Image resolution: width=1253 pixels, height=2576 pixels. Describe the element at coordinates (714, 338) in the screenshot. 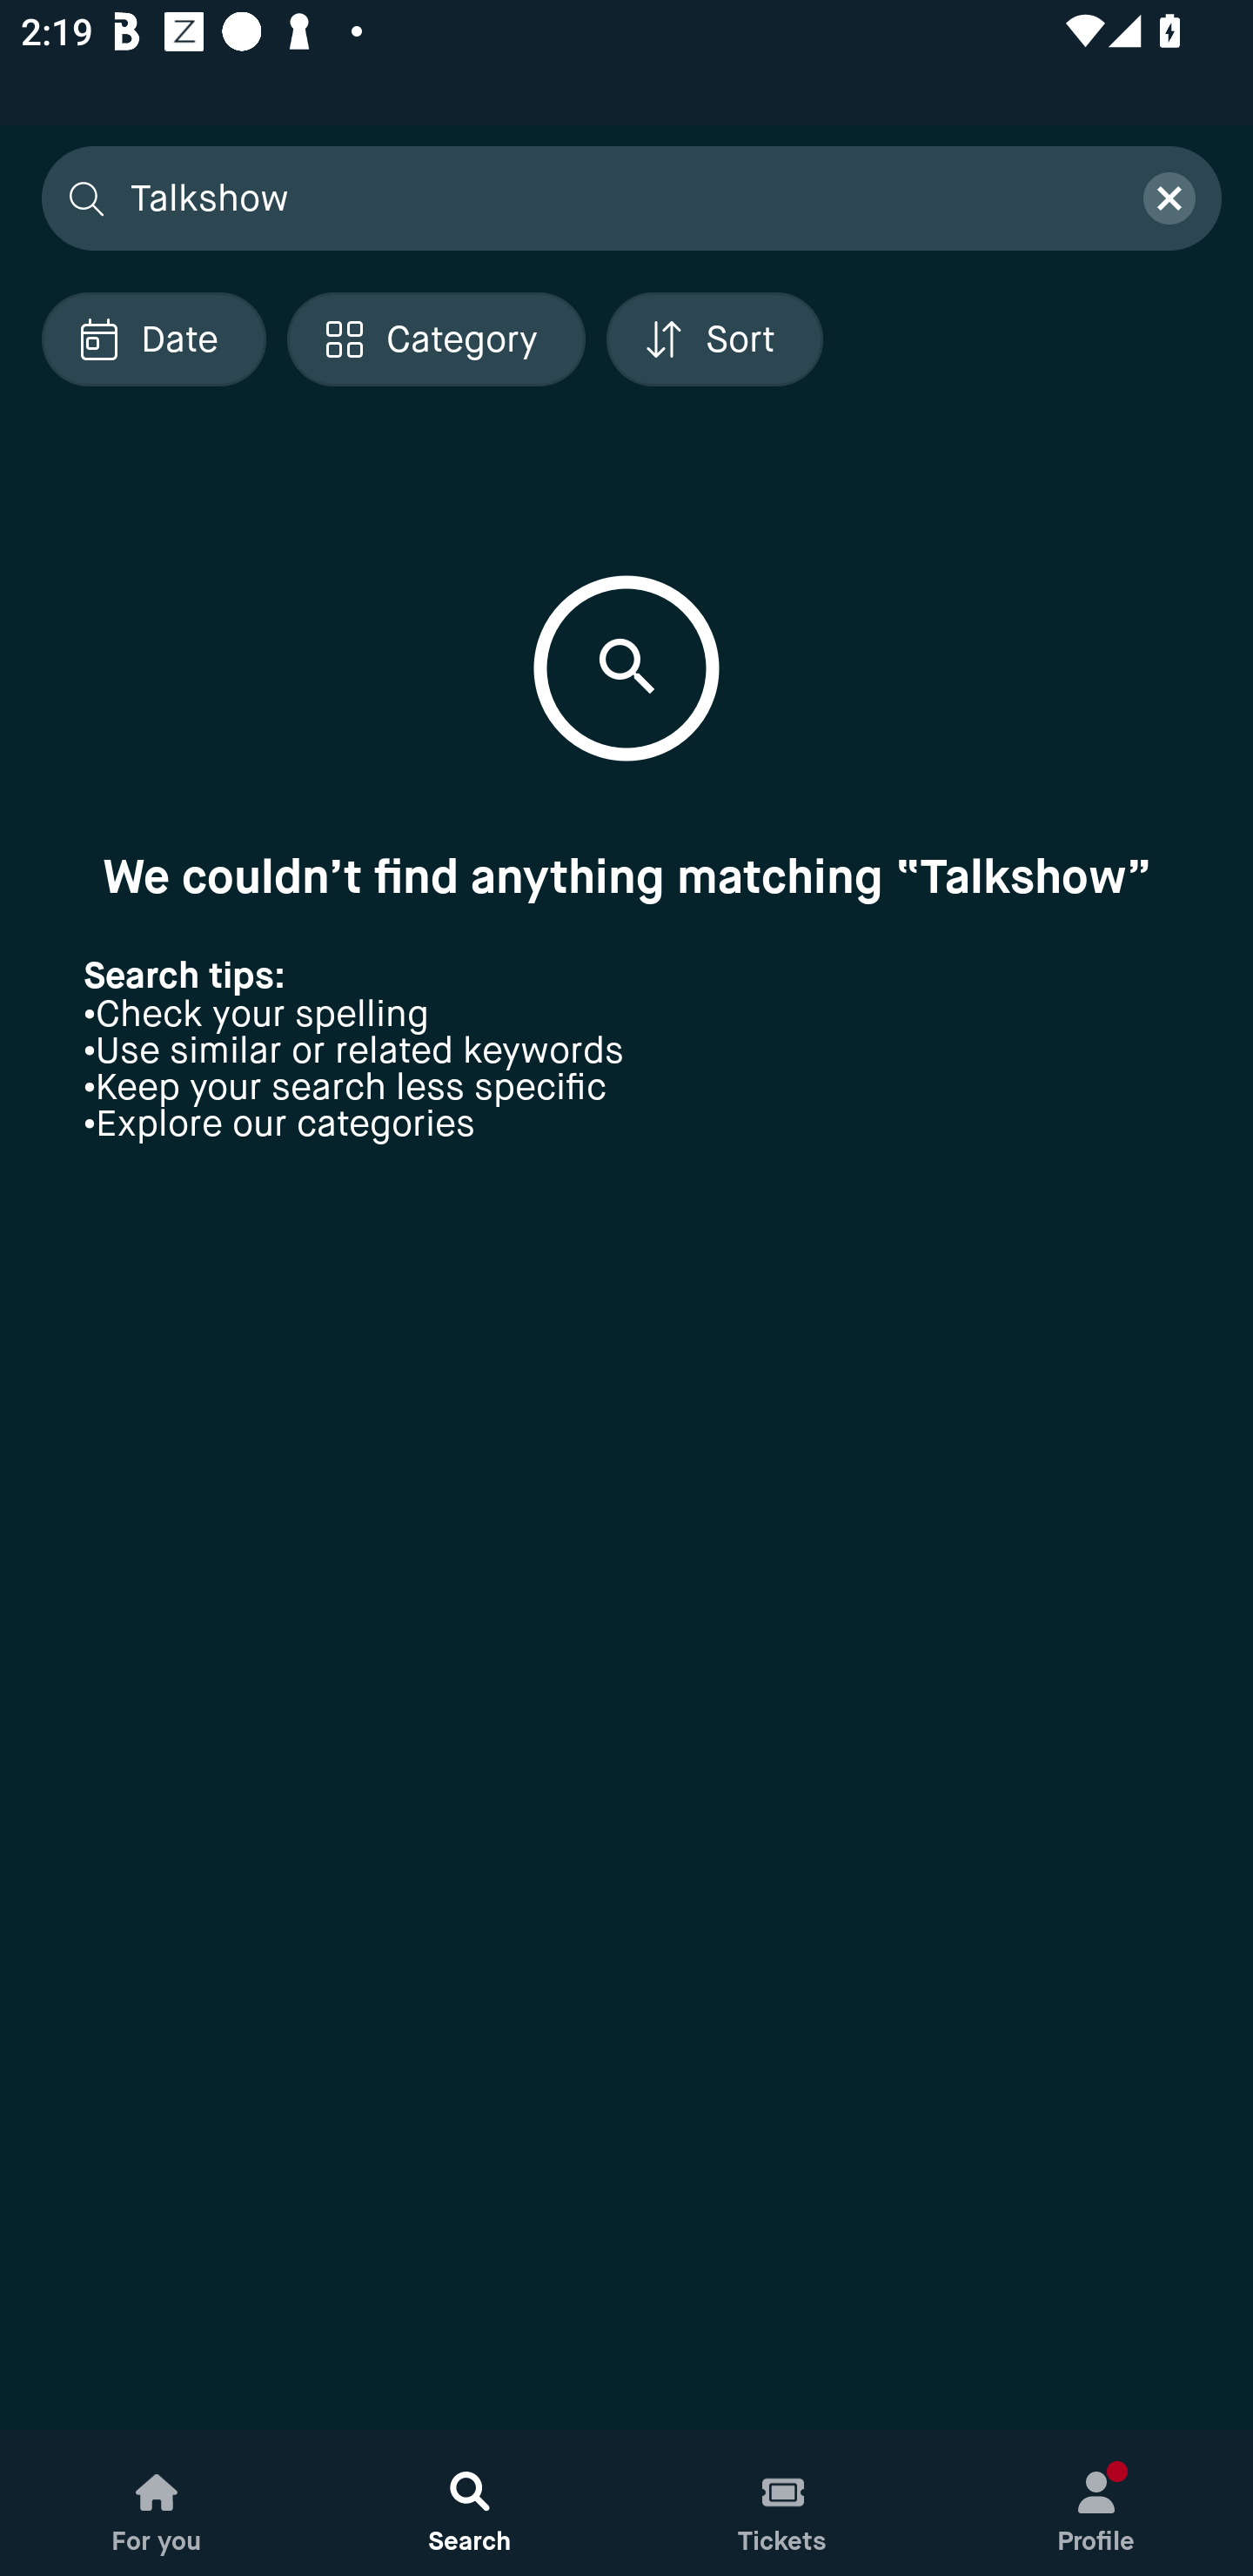

I see `Localized description Sort` at that location.